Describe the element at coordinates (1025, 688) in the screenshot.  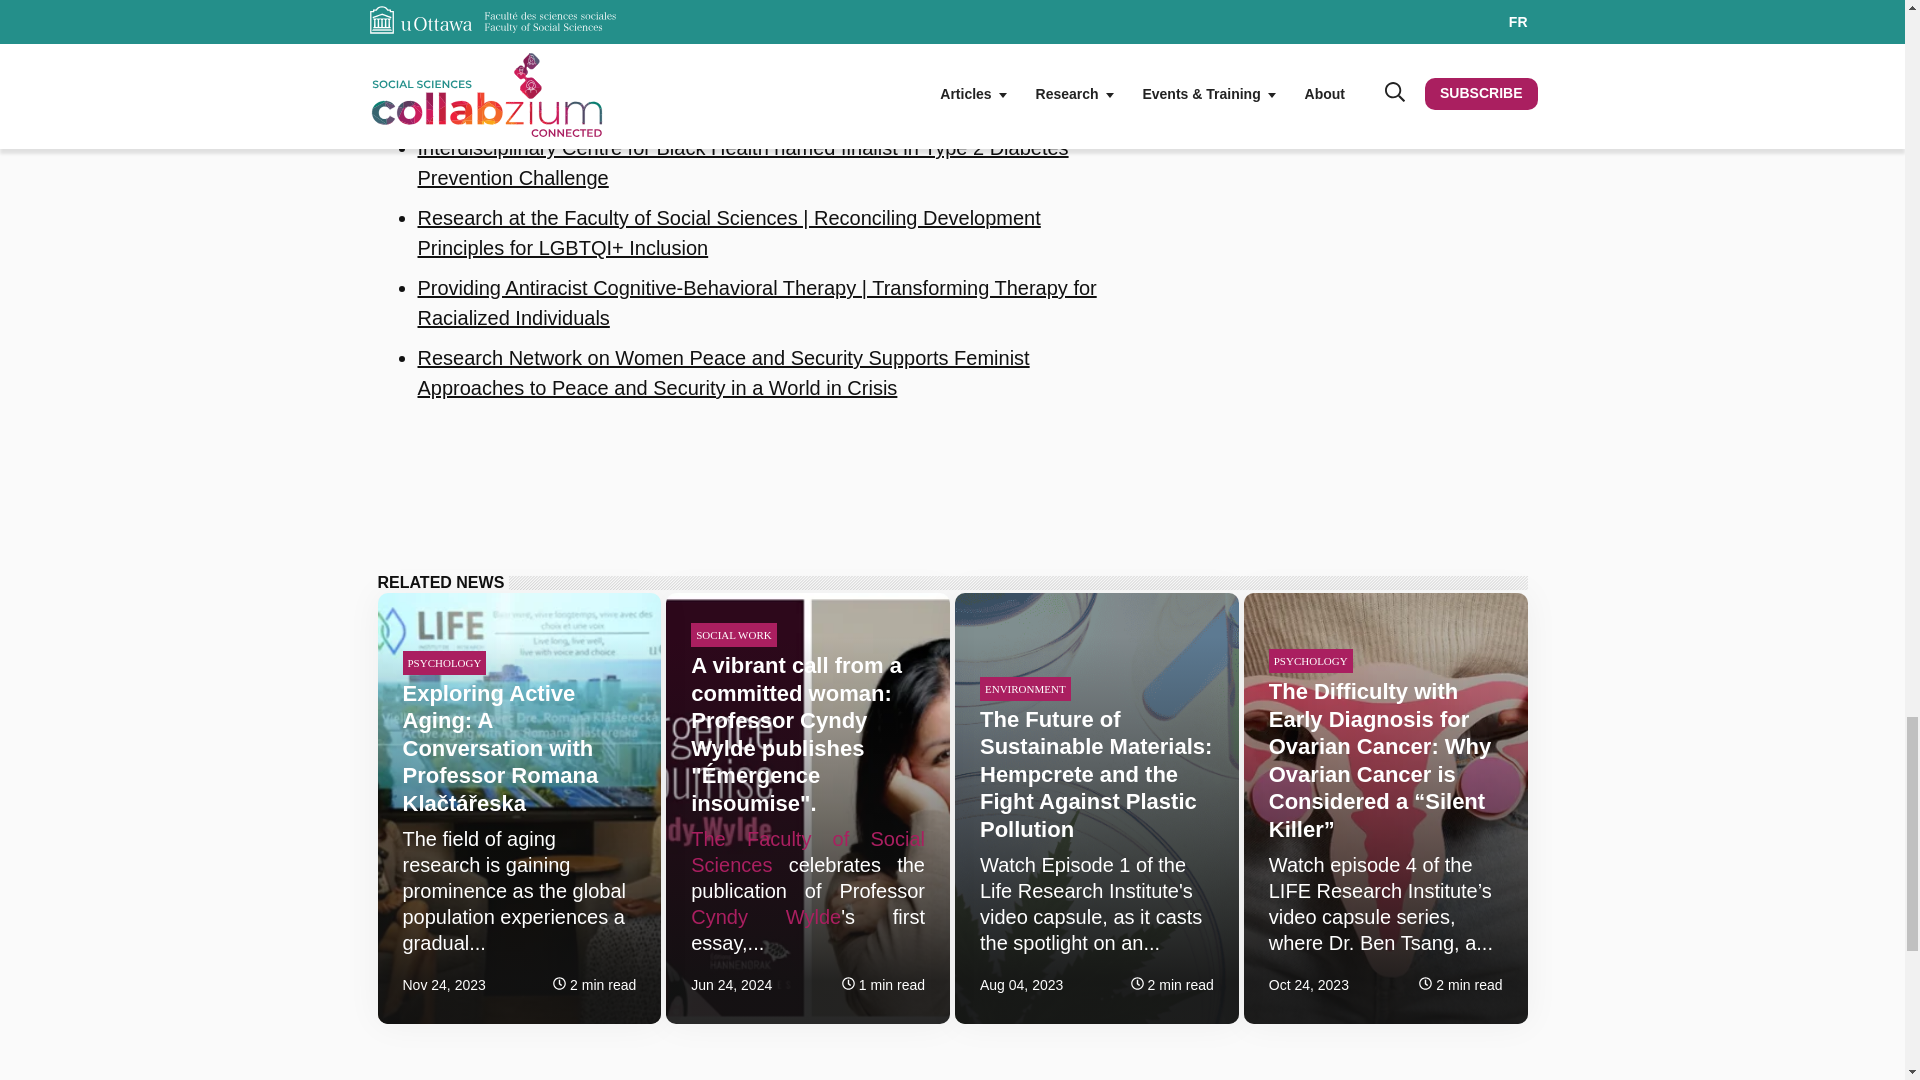
I see `ENVIRONMENT` at that location.